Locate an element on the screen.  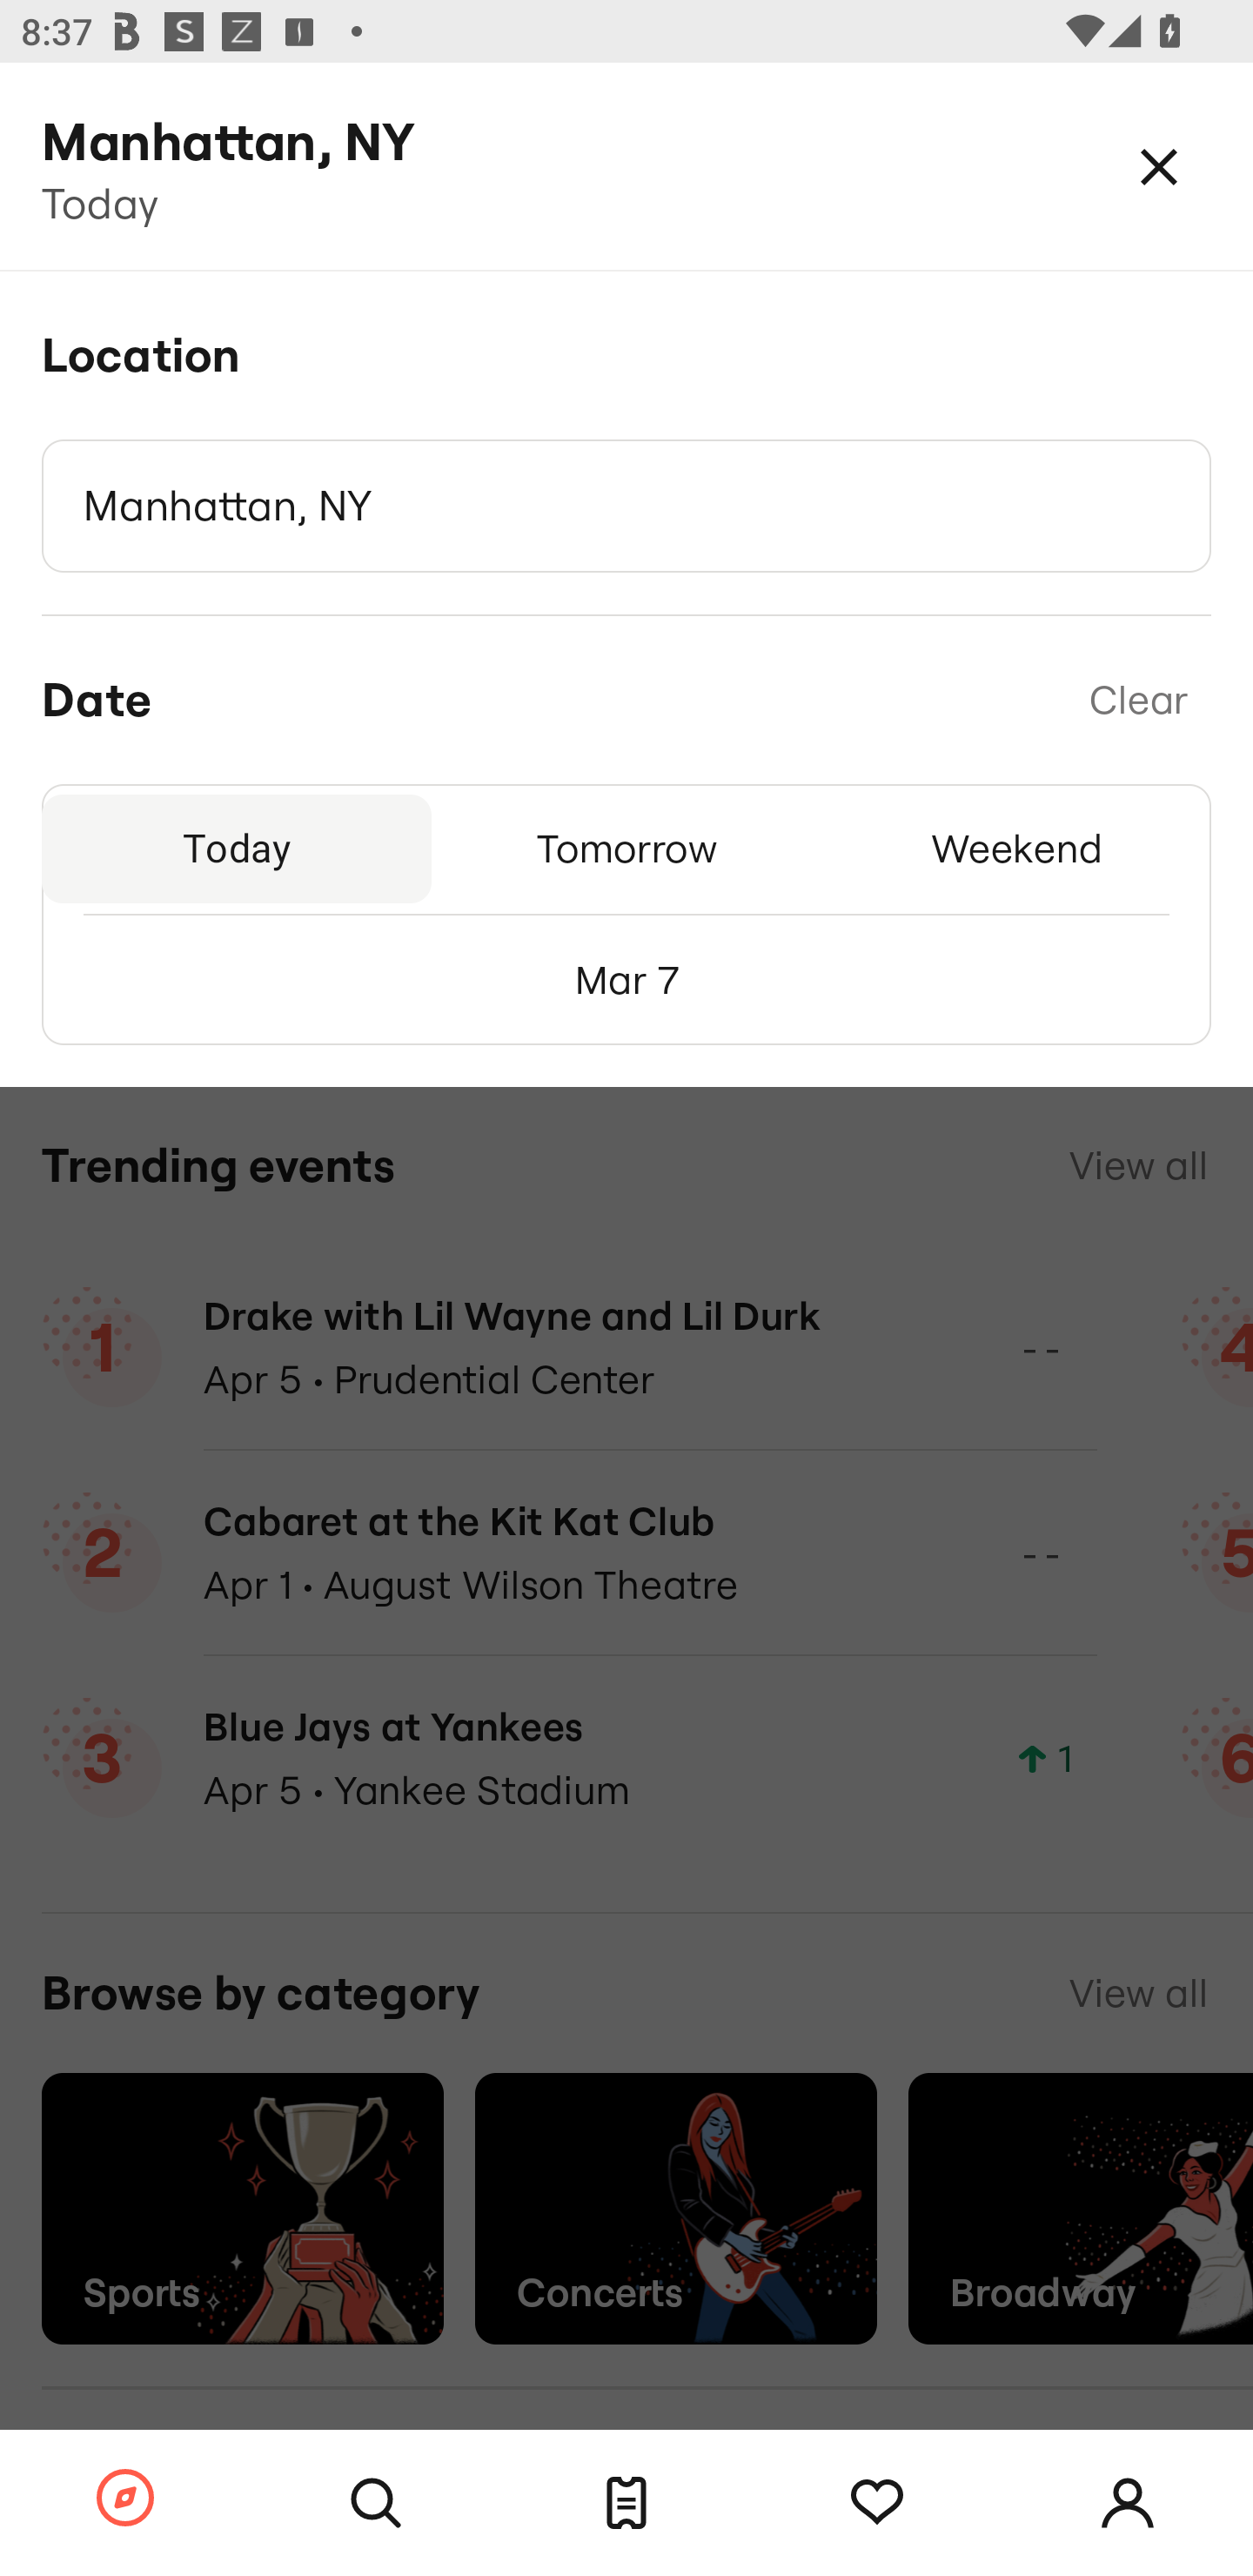
Manhattan, NY is located at coordinates (626, 506).